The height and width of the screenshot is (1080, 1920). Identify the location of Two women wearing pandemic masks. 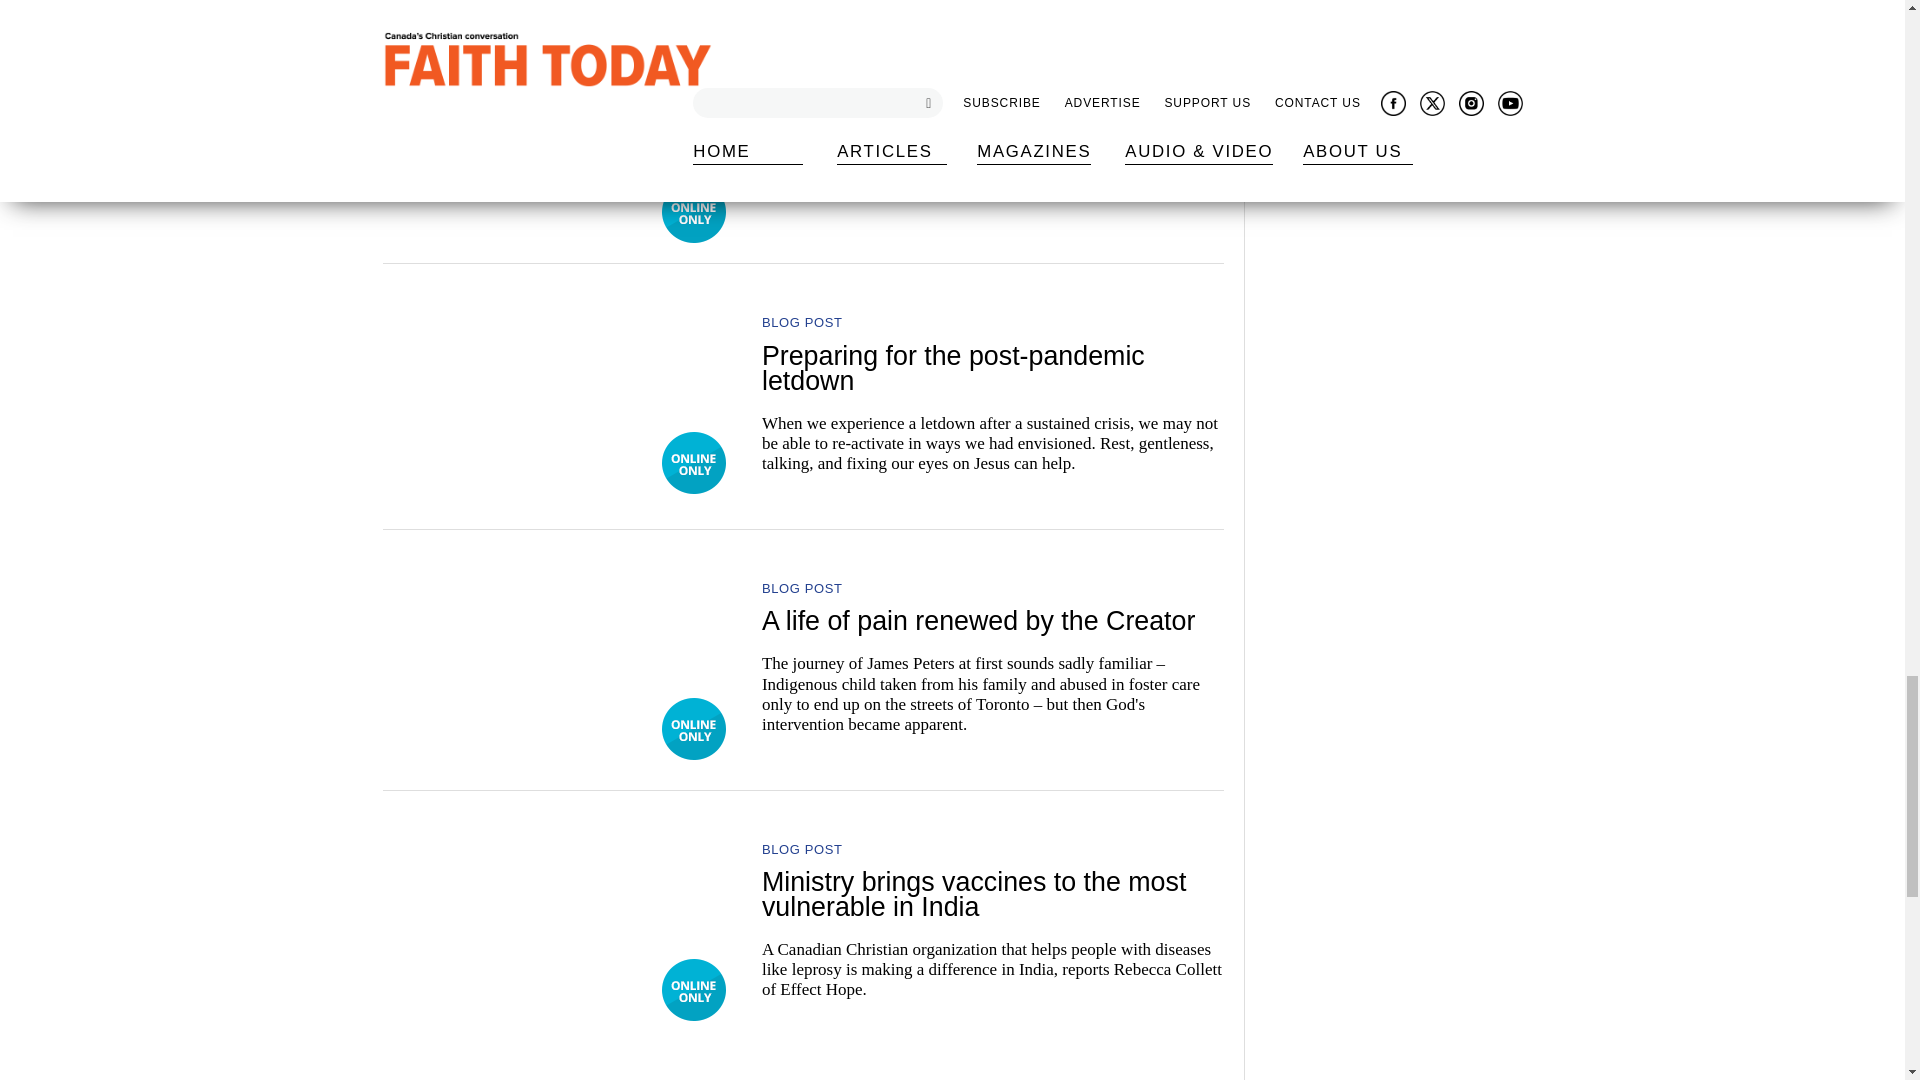
(558, 384).